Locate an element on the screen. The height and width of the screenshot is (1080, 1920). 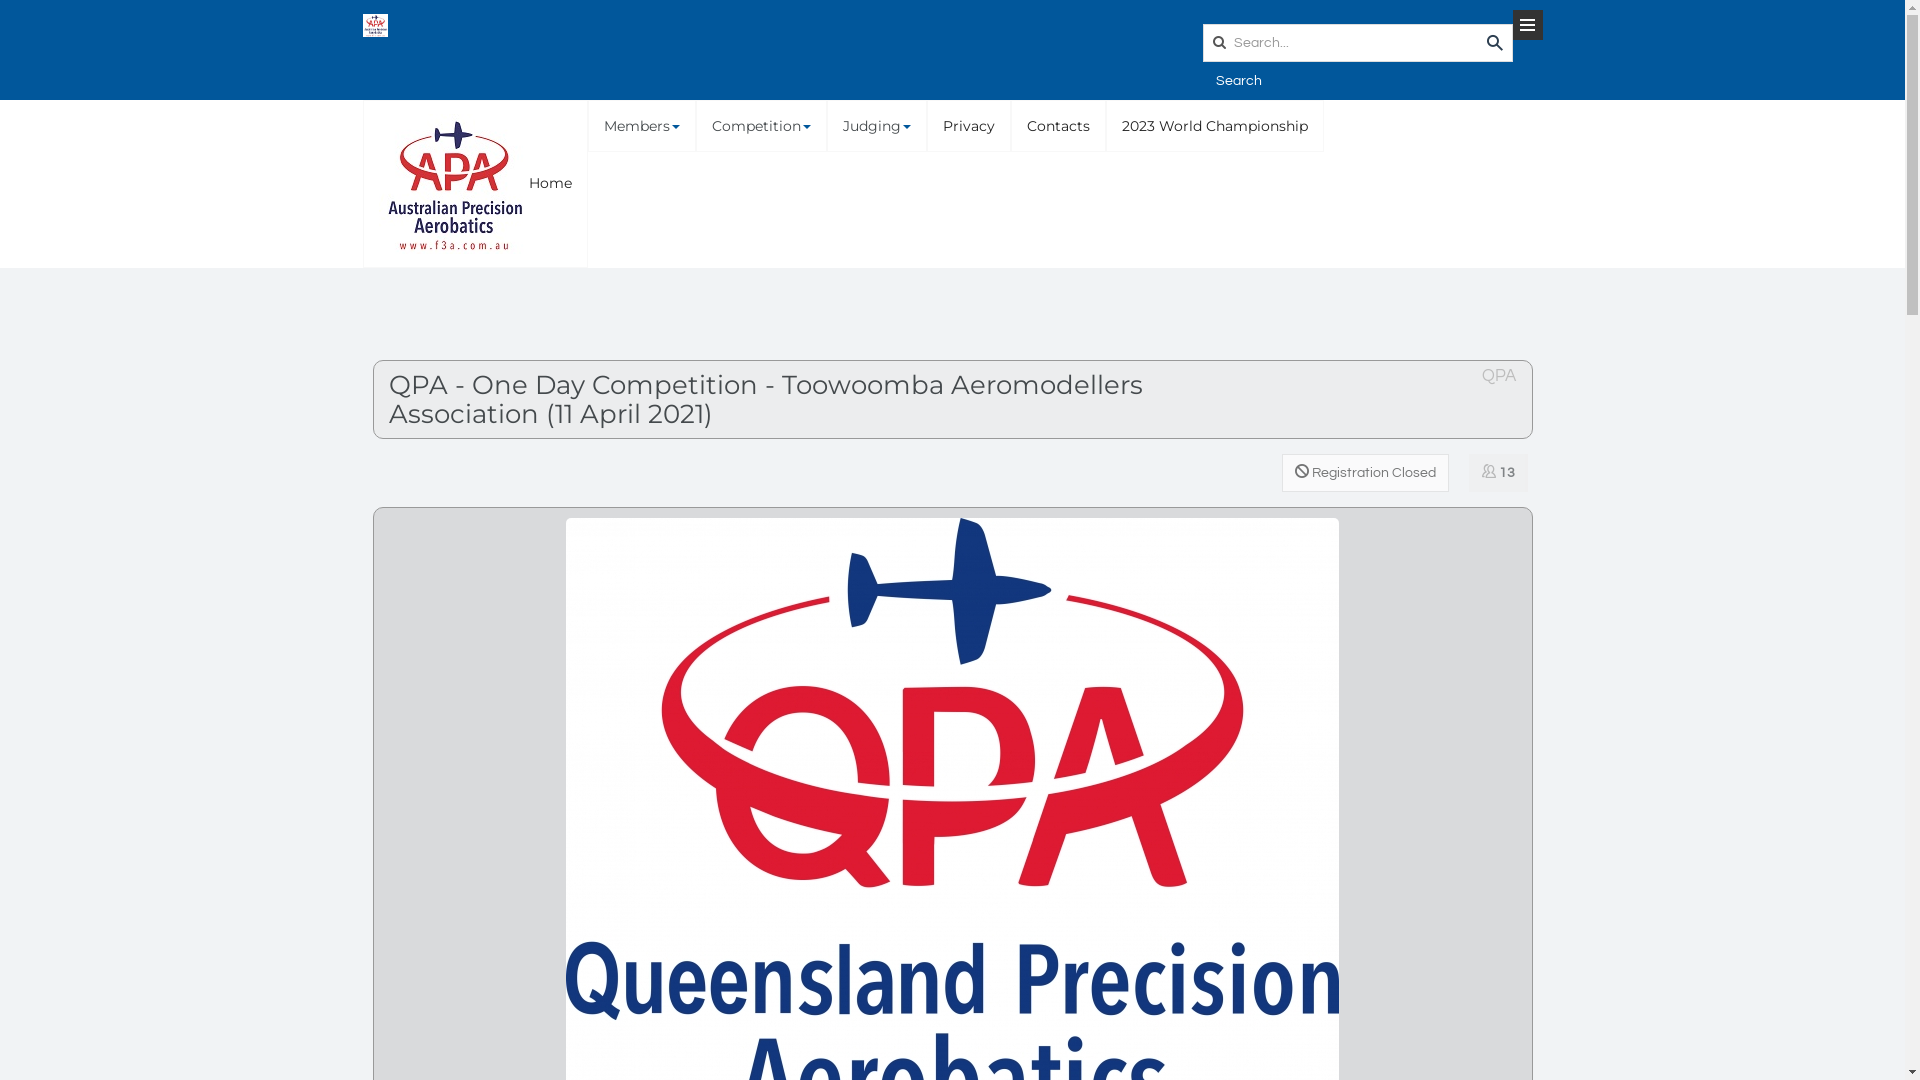
Contacts is located at coordinates (1058, 126).